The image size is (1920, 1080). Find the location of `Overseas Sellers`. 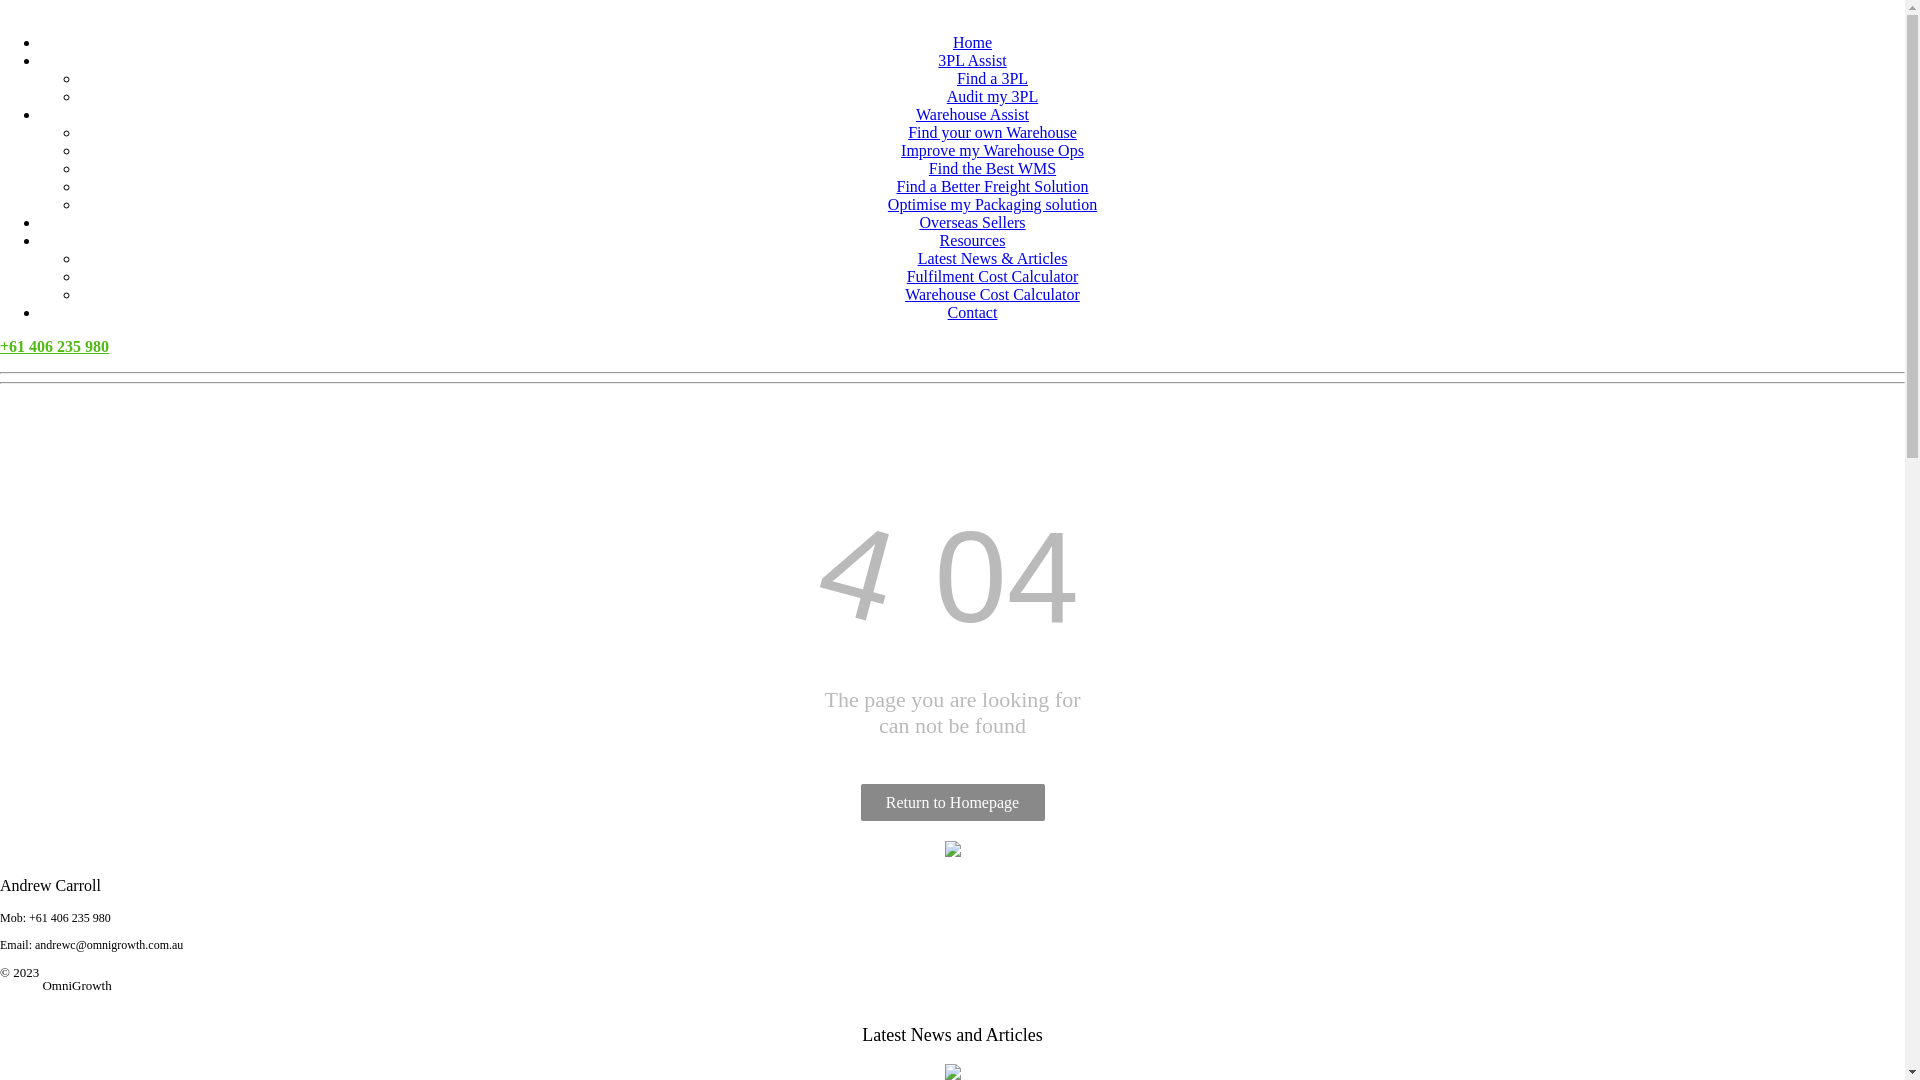

Overseas Sellers is located at coordinates (972, 222).